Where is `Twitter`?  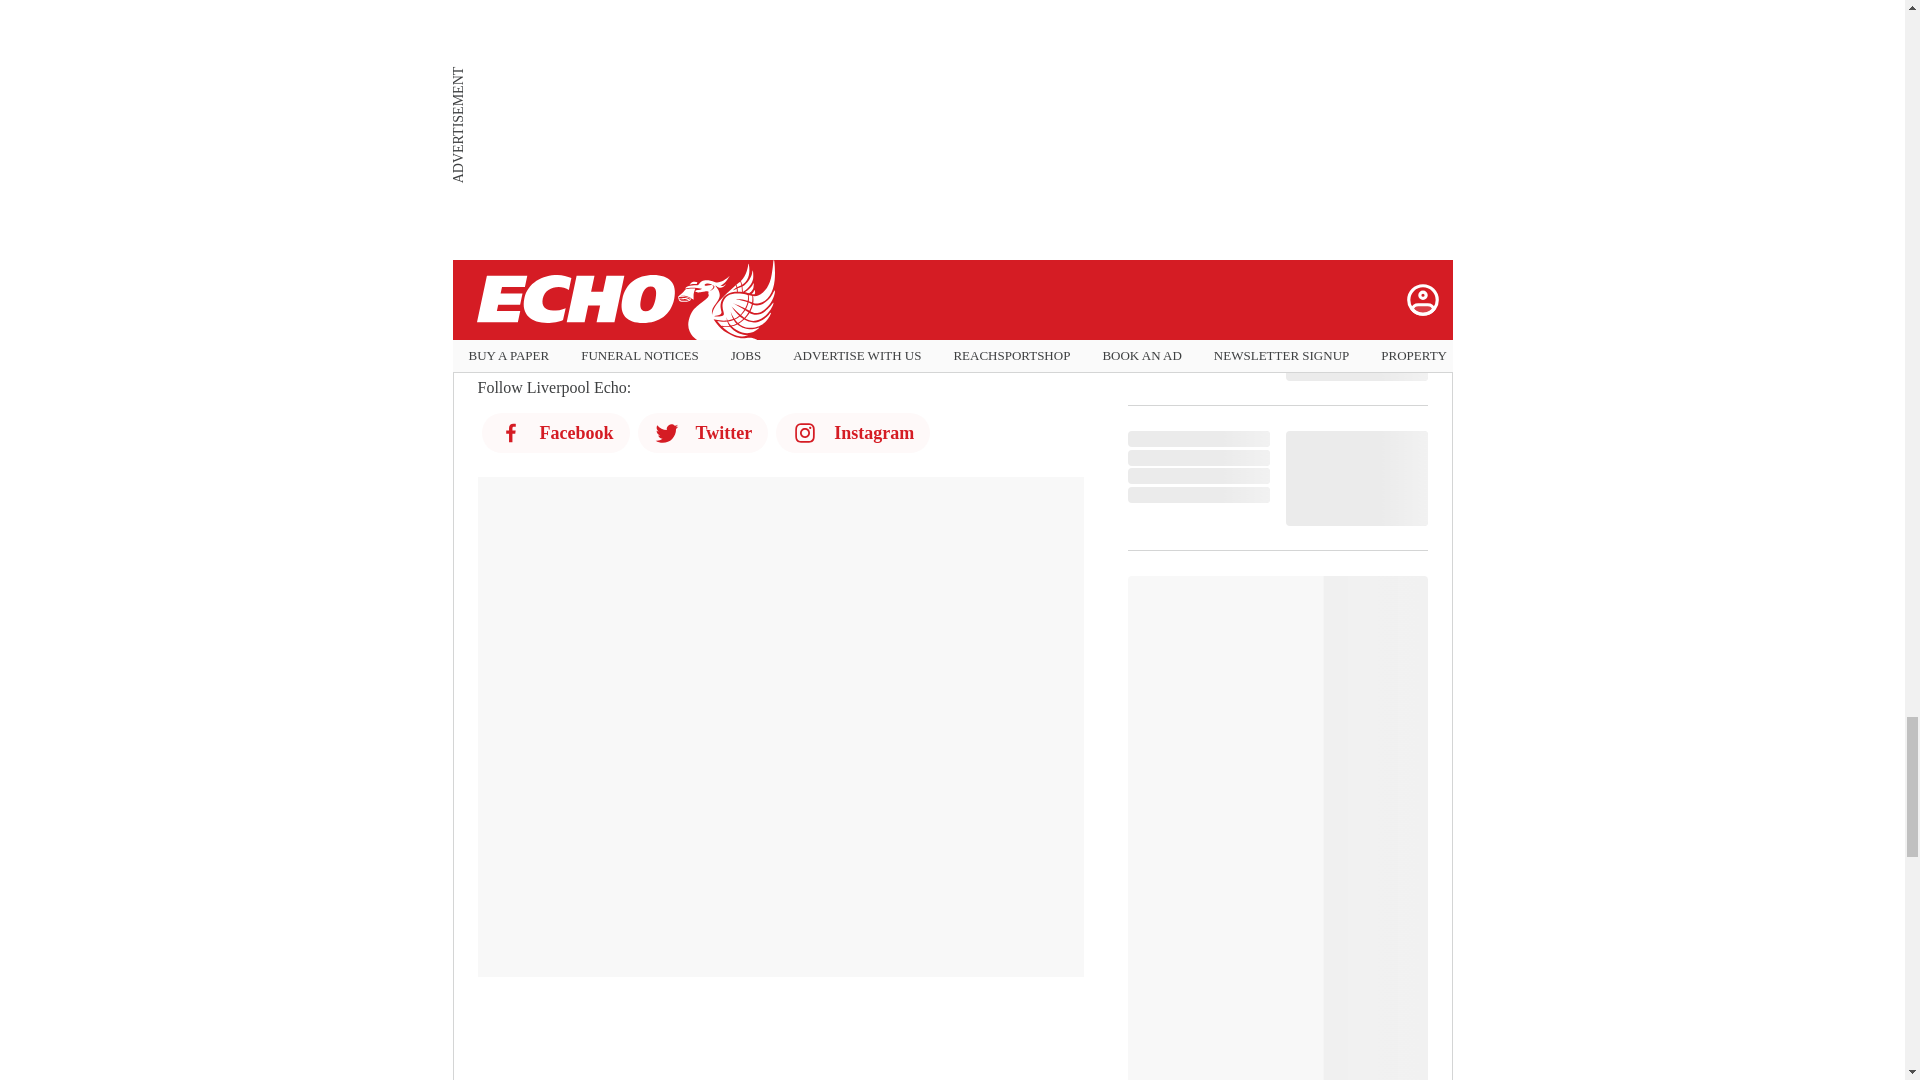
Twitter is located at coordinates (703, 432).